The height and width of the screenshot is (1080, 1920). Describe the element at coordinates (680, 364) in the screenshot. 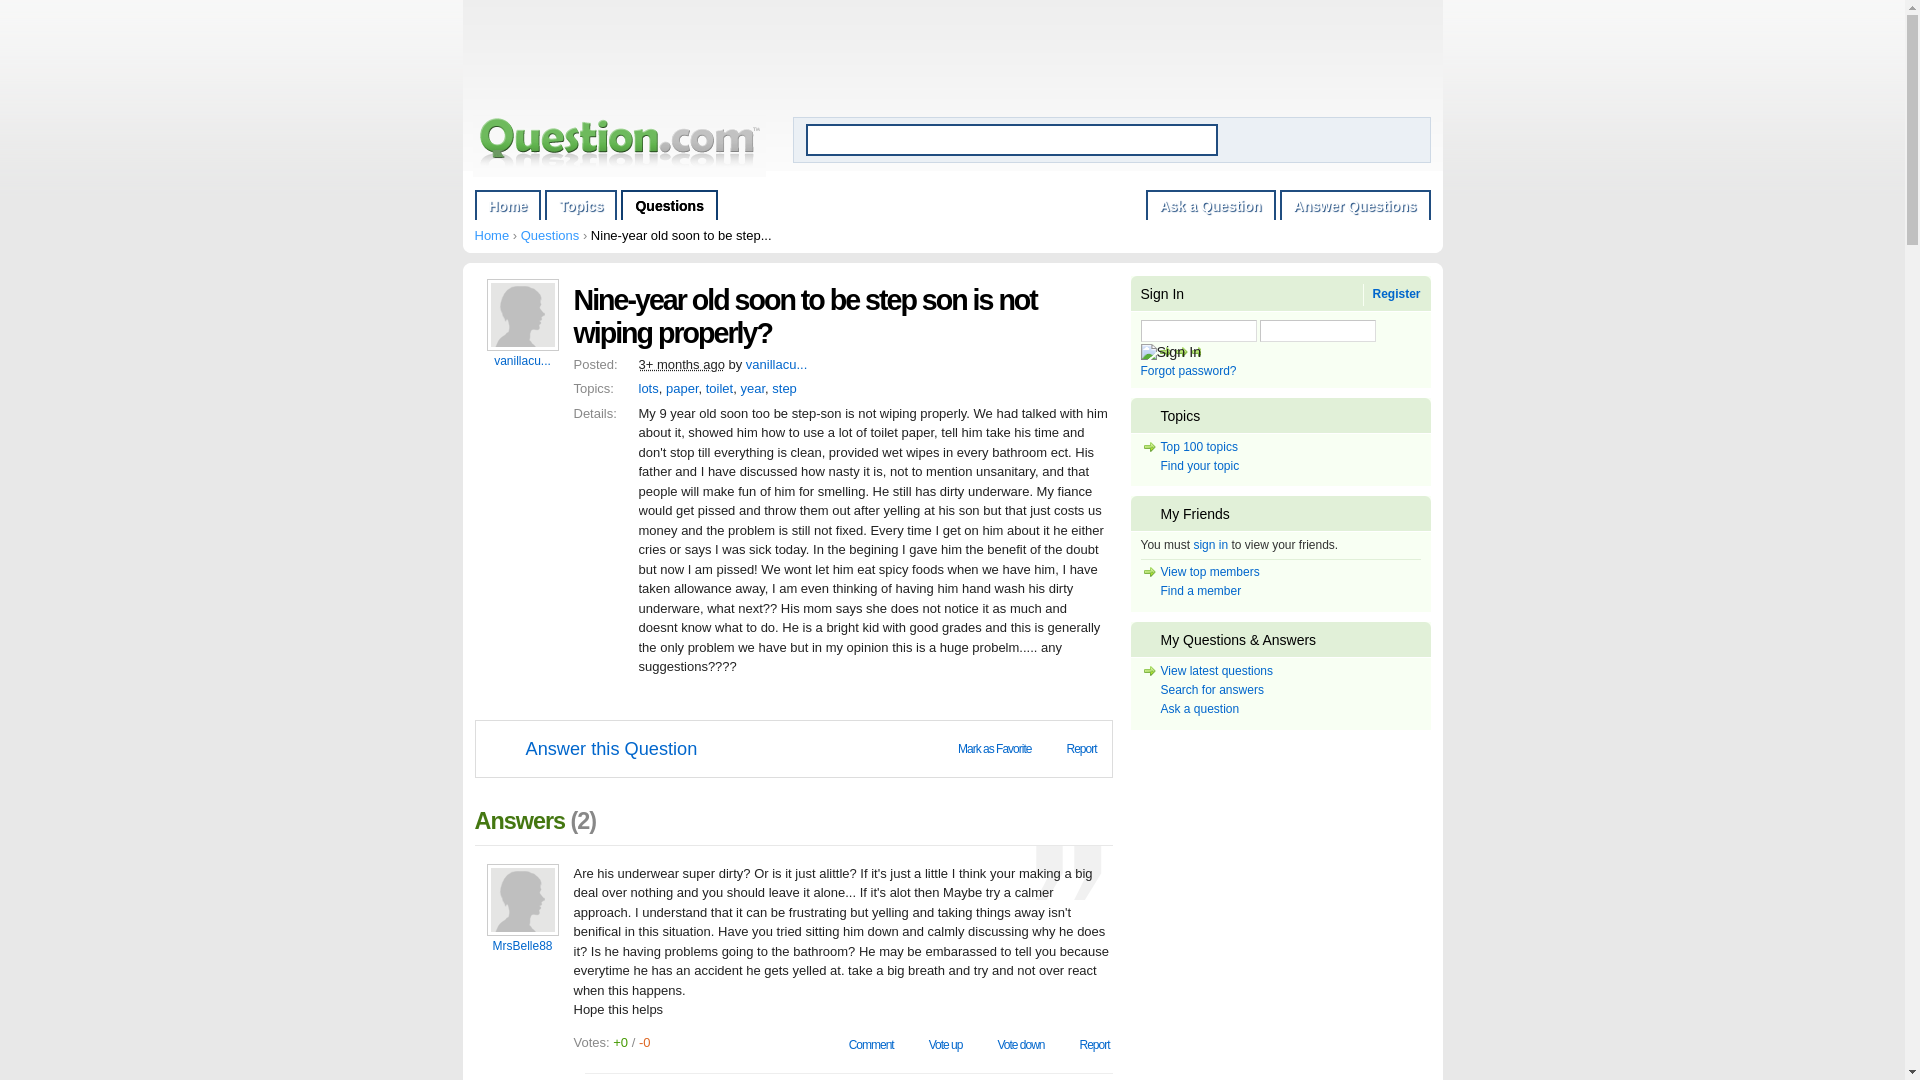

I see `24 April 2010 7:23pm` at that location.